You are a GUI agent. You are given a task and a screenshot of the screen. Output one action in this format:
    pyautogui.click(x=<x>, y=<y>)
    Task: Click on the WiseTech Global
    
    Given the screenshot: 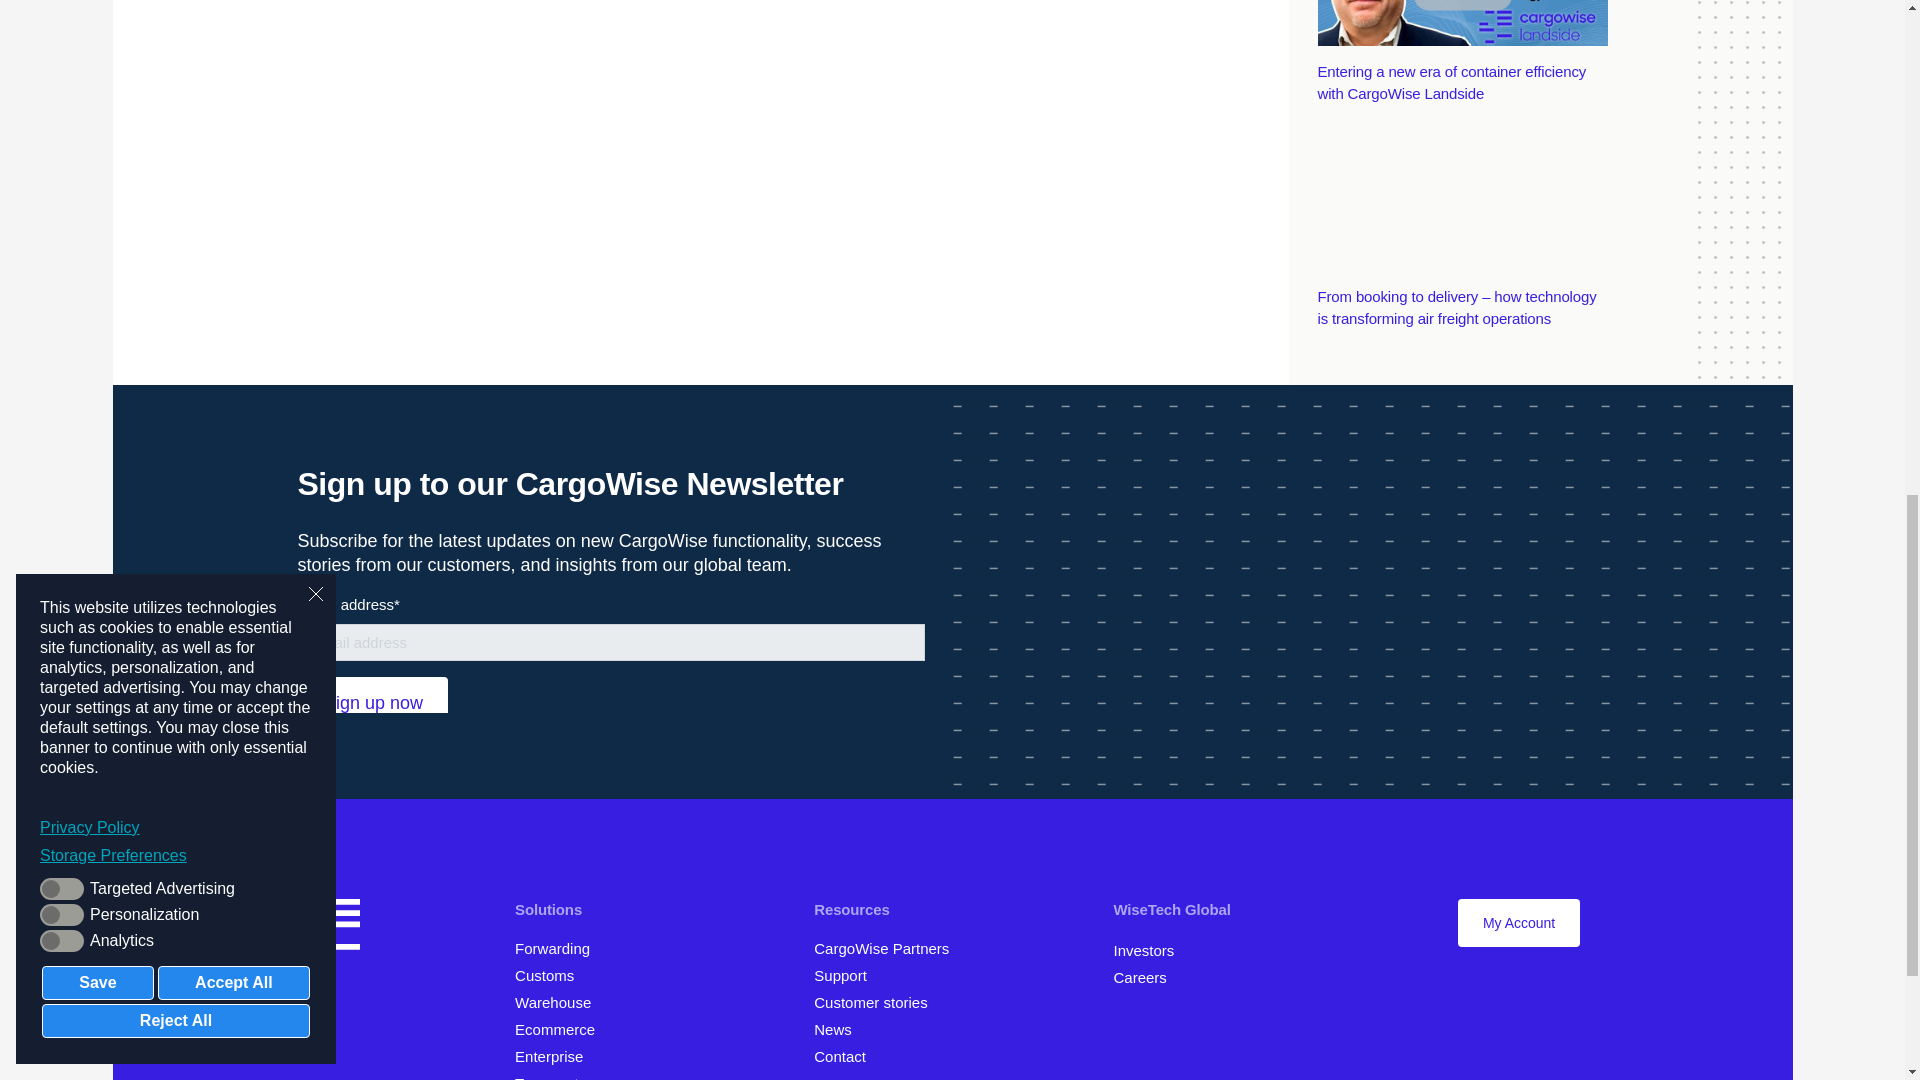 What is the action you would take?
    pyautogui.click(x=1178, y=909)
    